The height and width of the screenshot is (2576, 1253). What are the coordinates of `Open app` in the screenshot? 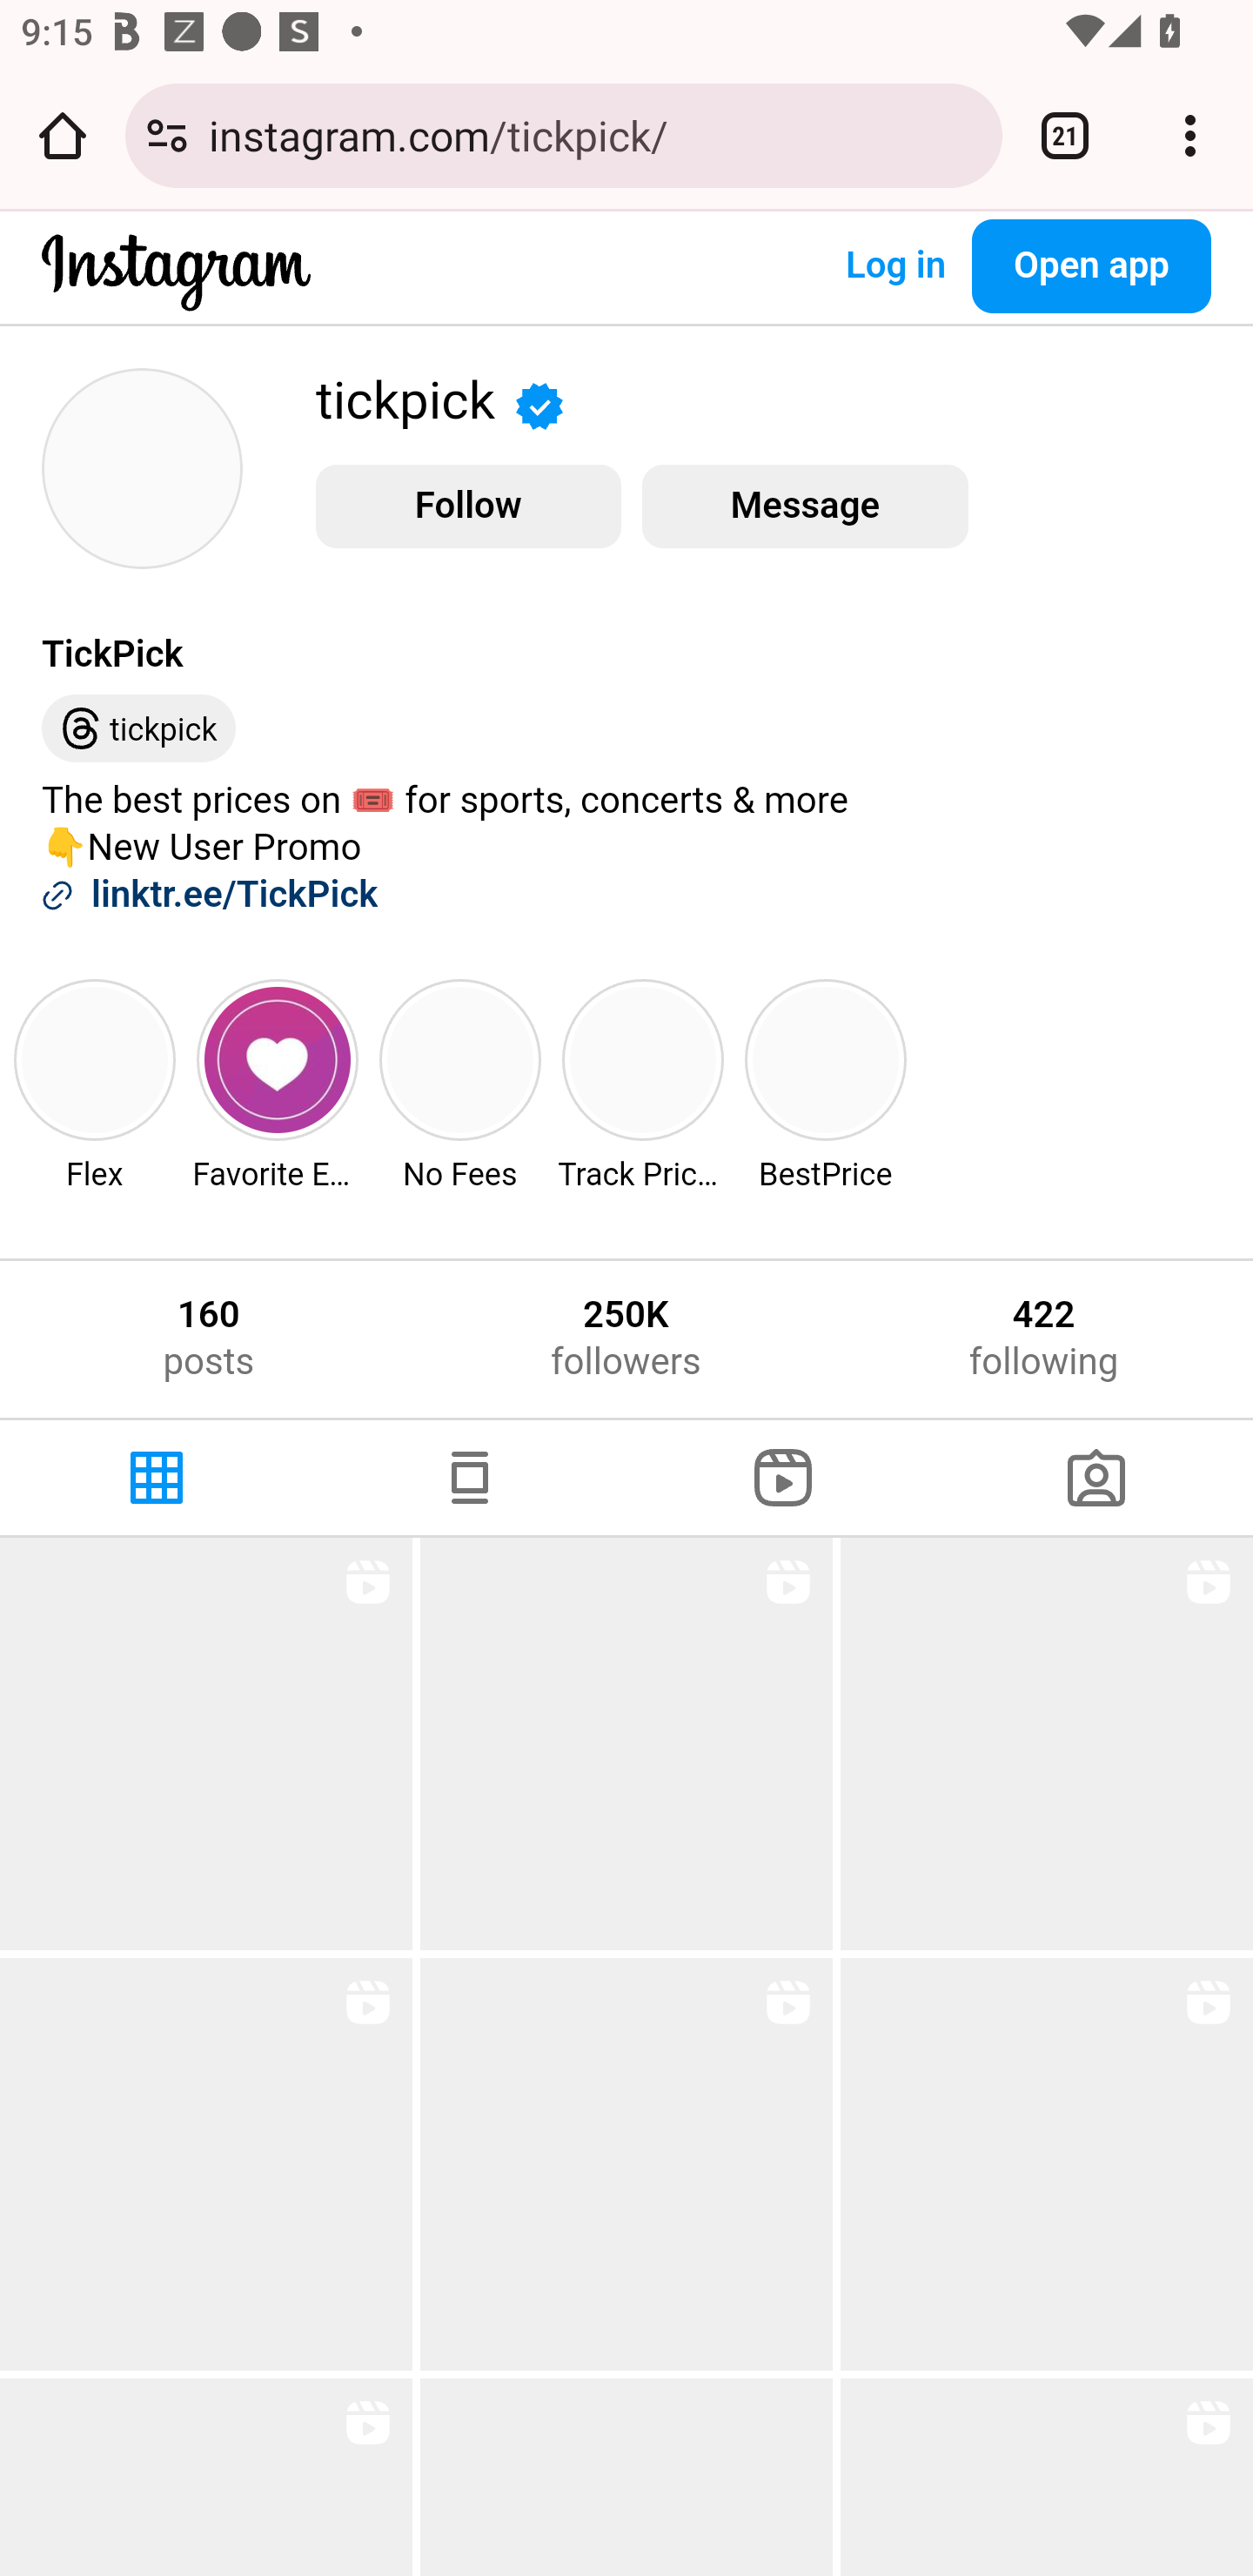 It's located at (1091, 266).